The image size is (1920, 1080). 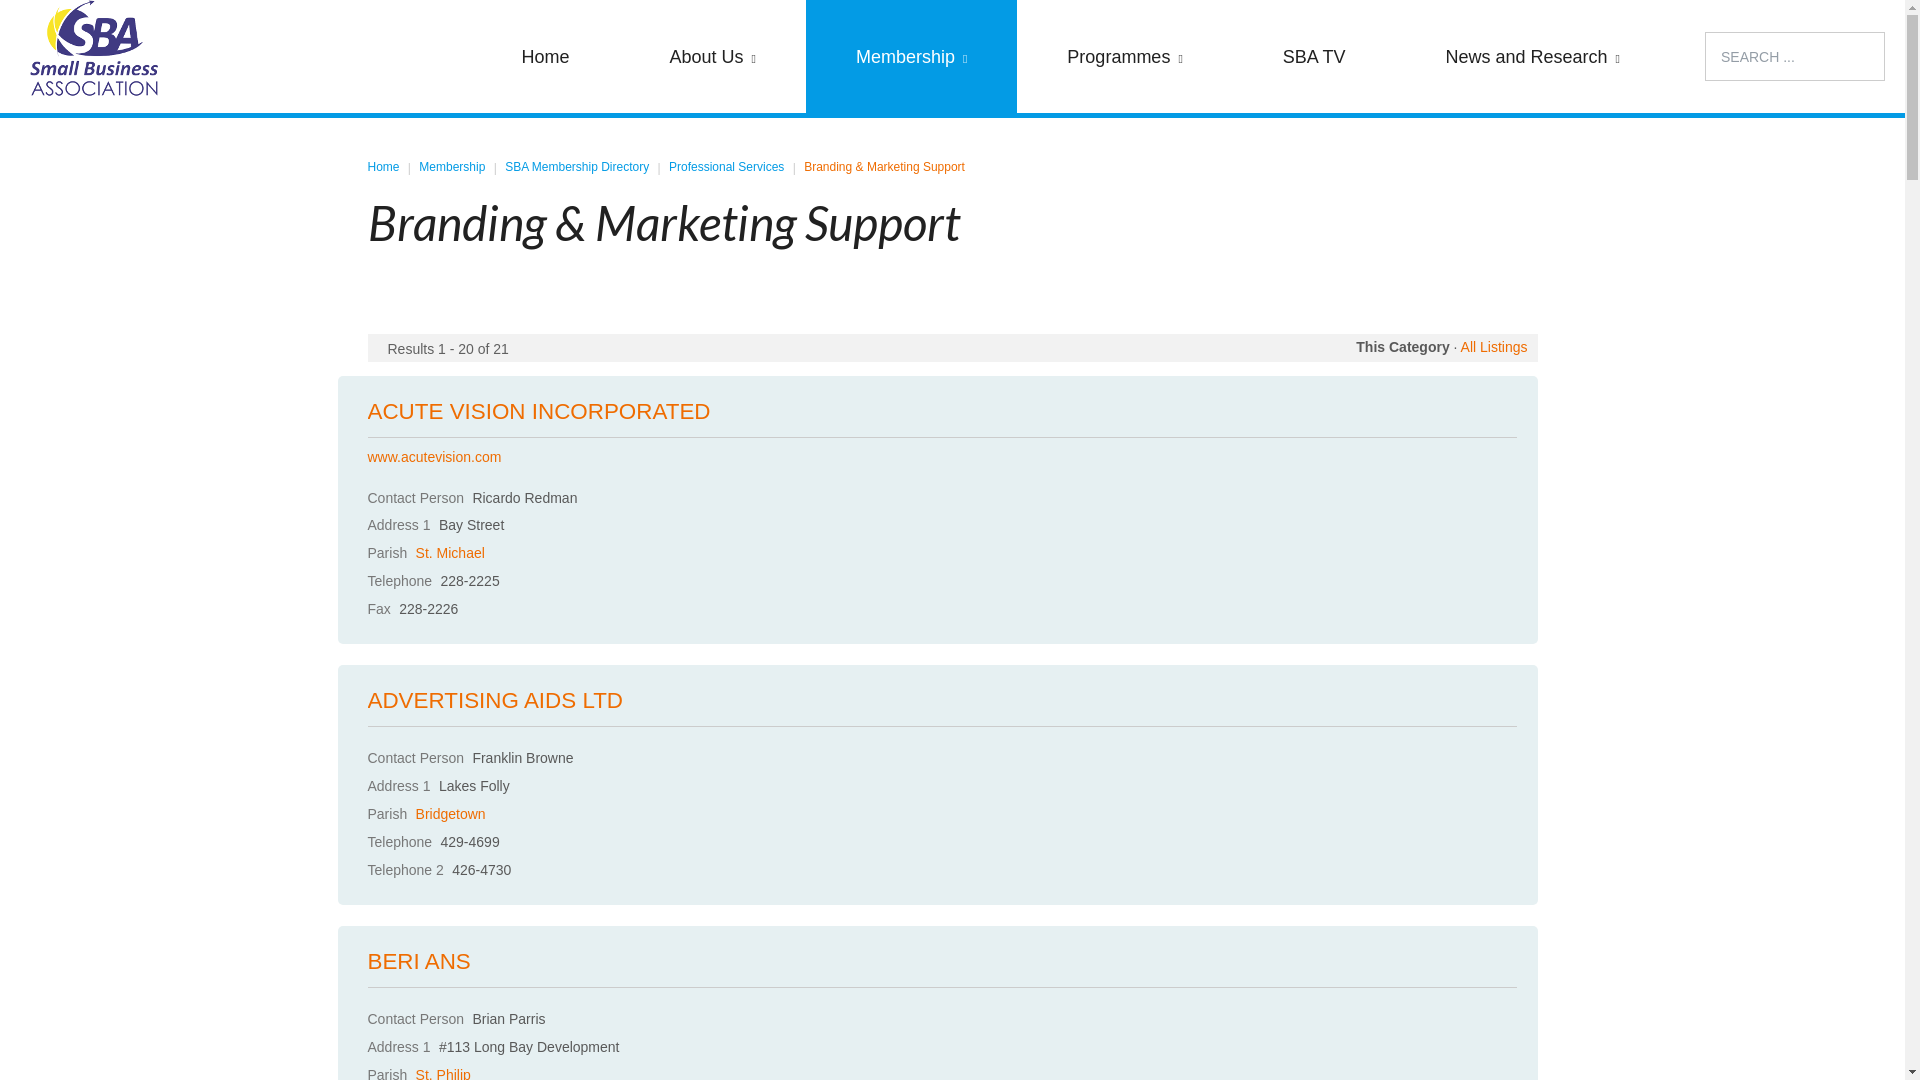 I want to click on Bridgetown, so click(x=451, y=814).